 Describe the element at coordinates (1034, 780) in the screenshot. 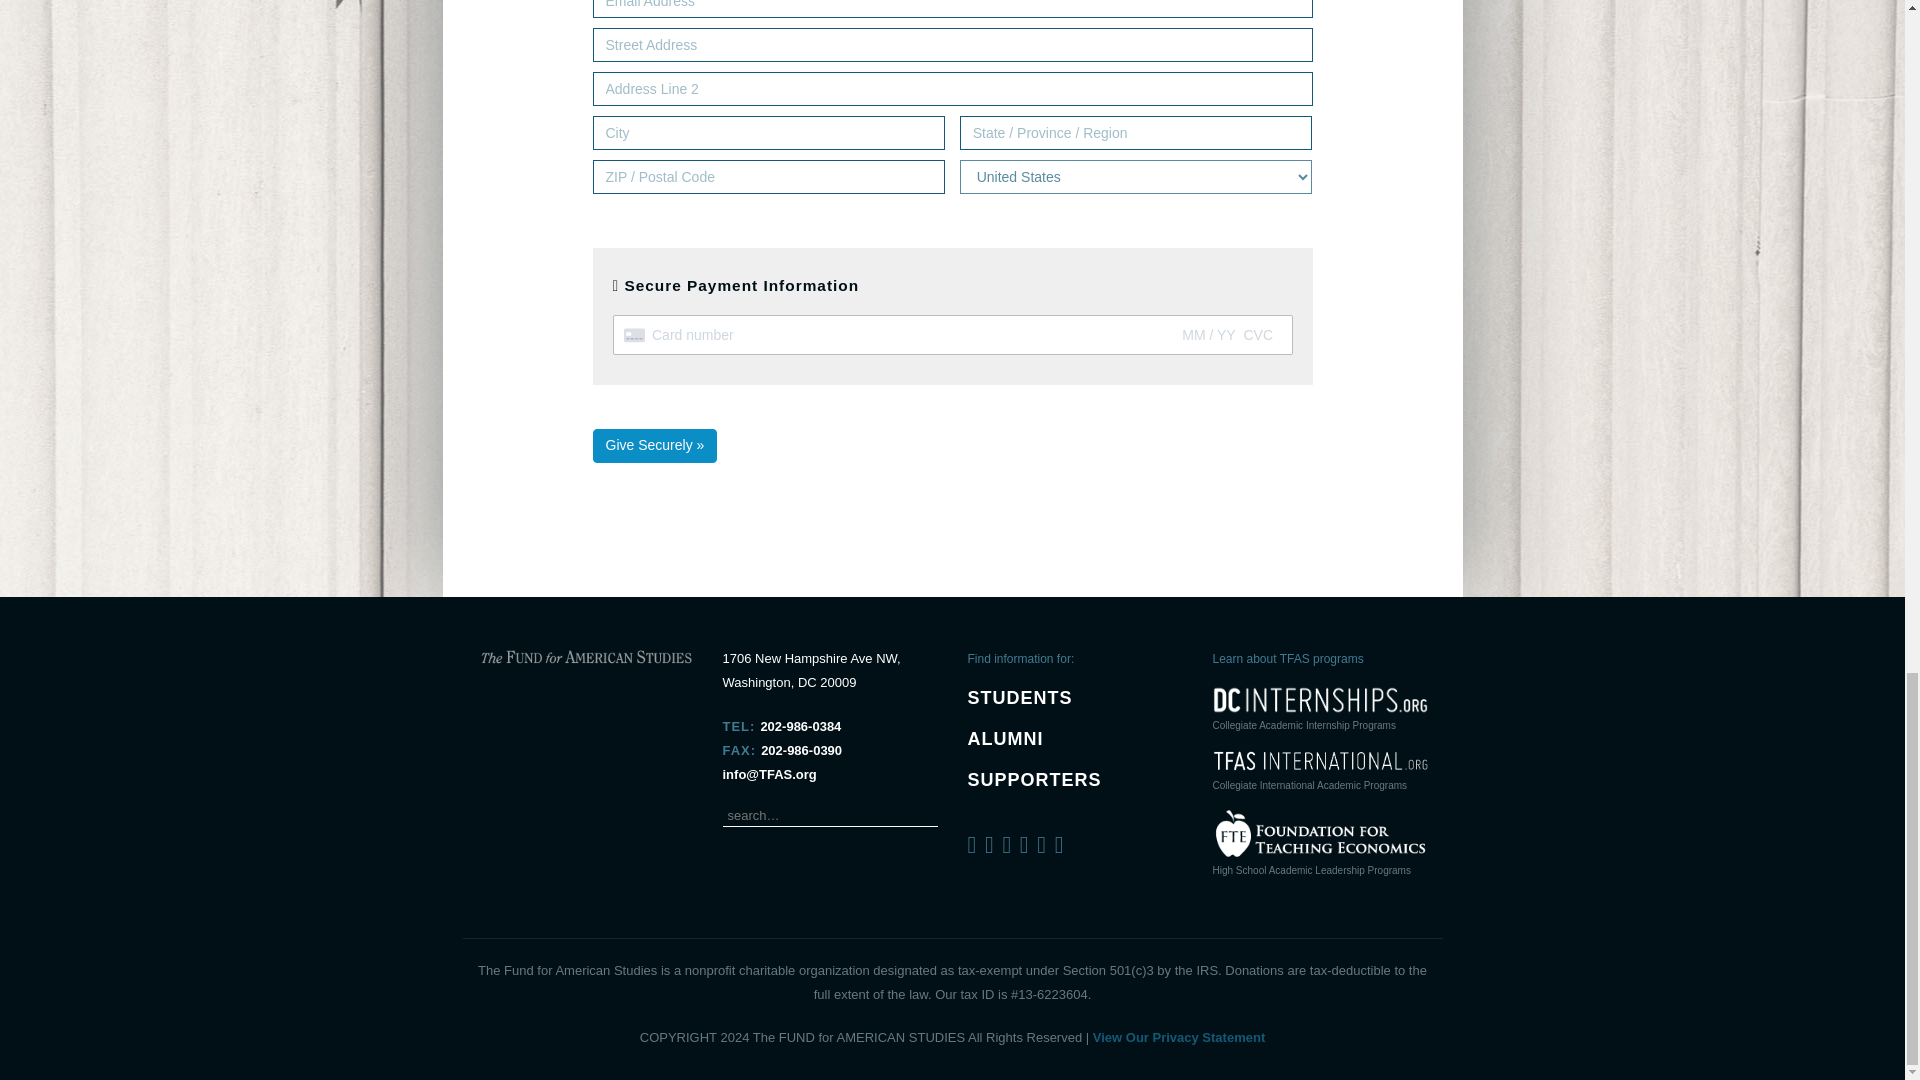

I see `SUPPORTERS` at that location.